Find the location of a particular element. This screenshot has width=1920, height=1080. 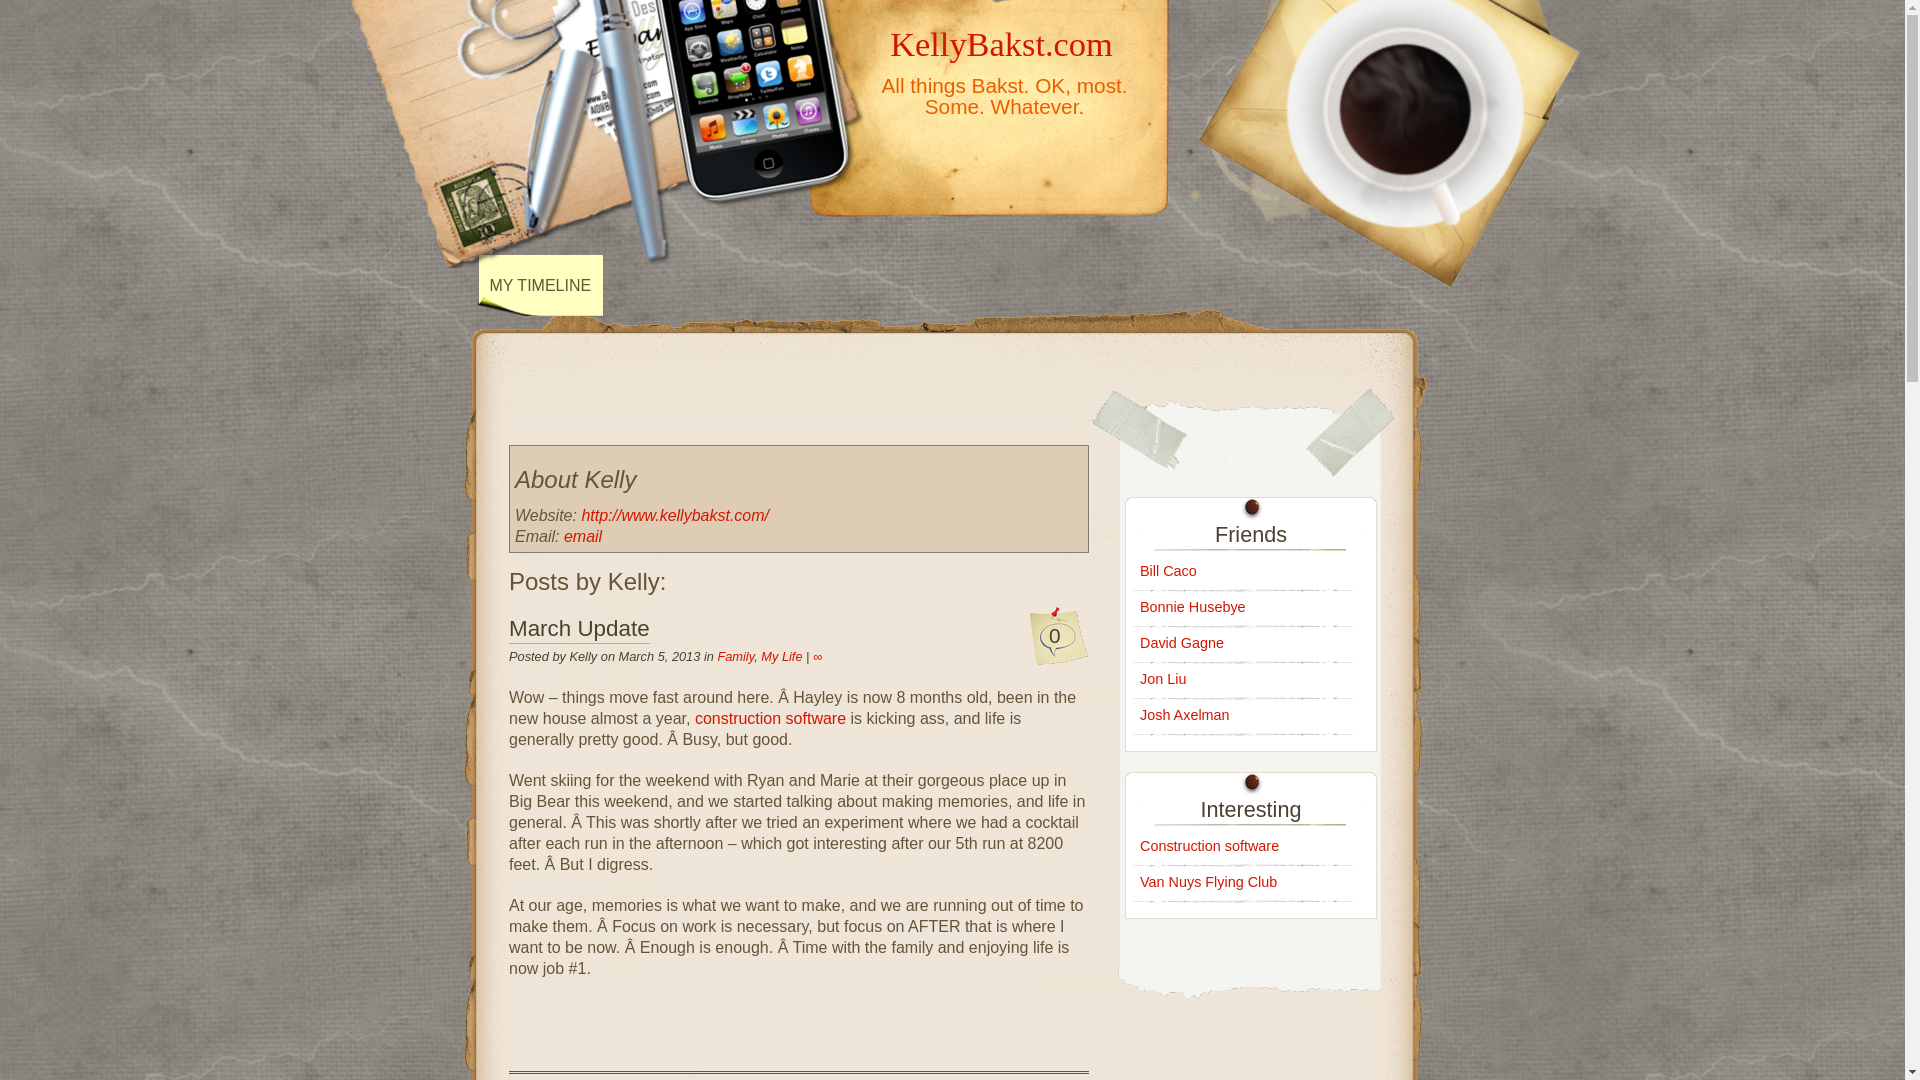

Permanent Link to March Update is located at coordinates (579, 629).